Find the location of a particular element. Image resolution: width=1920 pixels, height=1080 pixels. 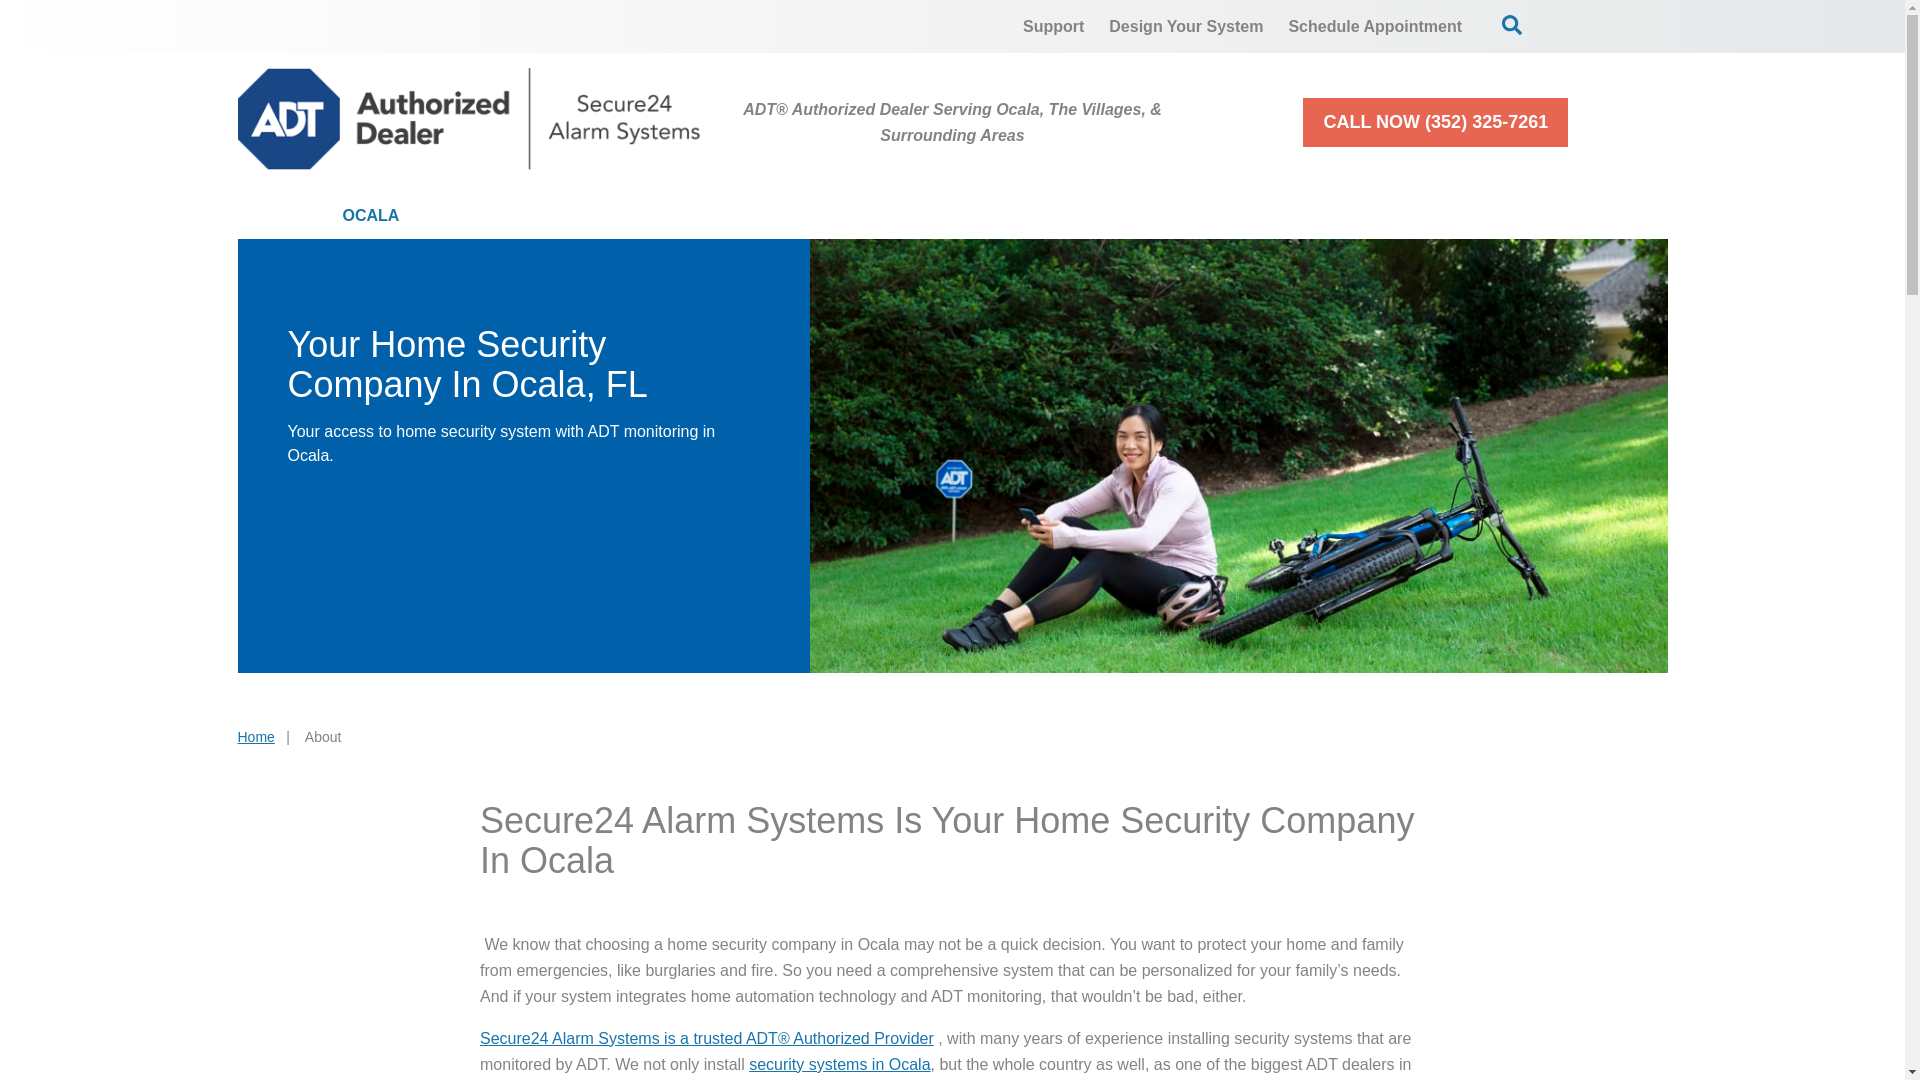

Design Your System is located at coordinates (1185, 26).